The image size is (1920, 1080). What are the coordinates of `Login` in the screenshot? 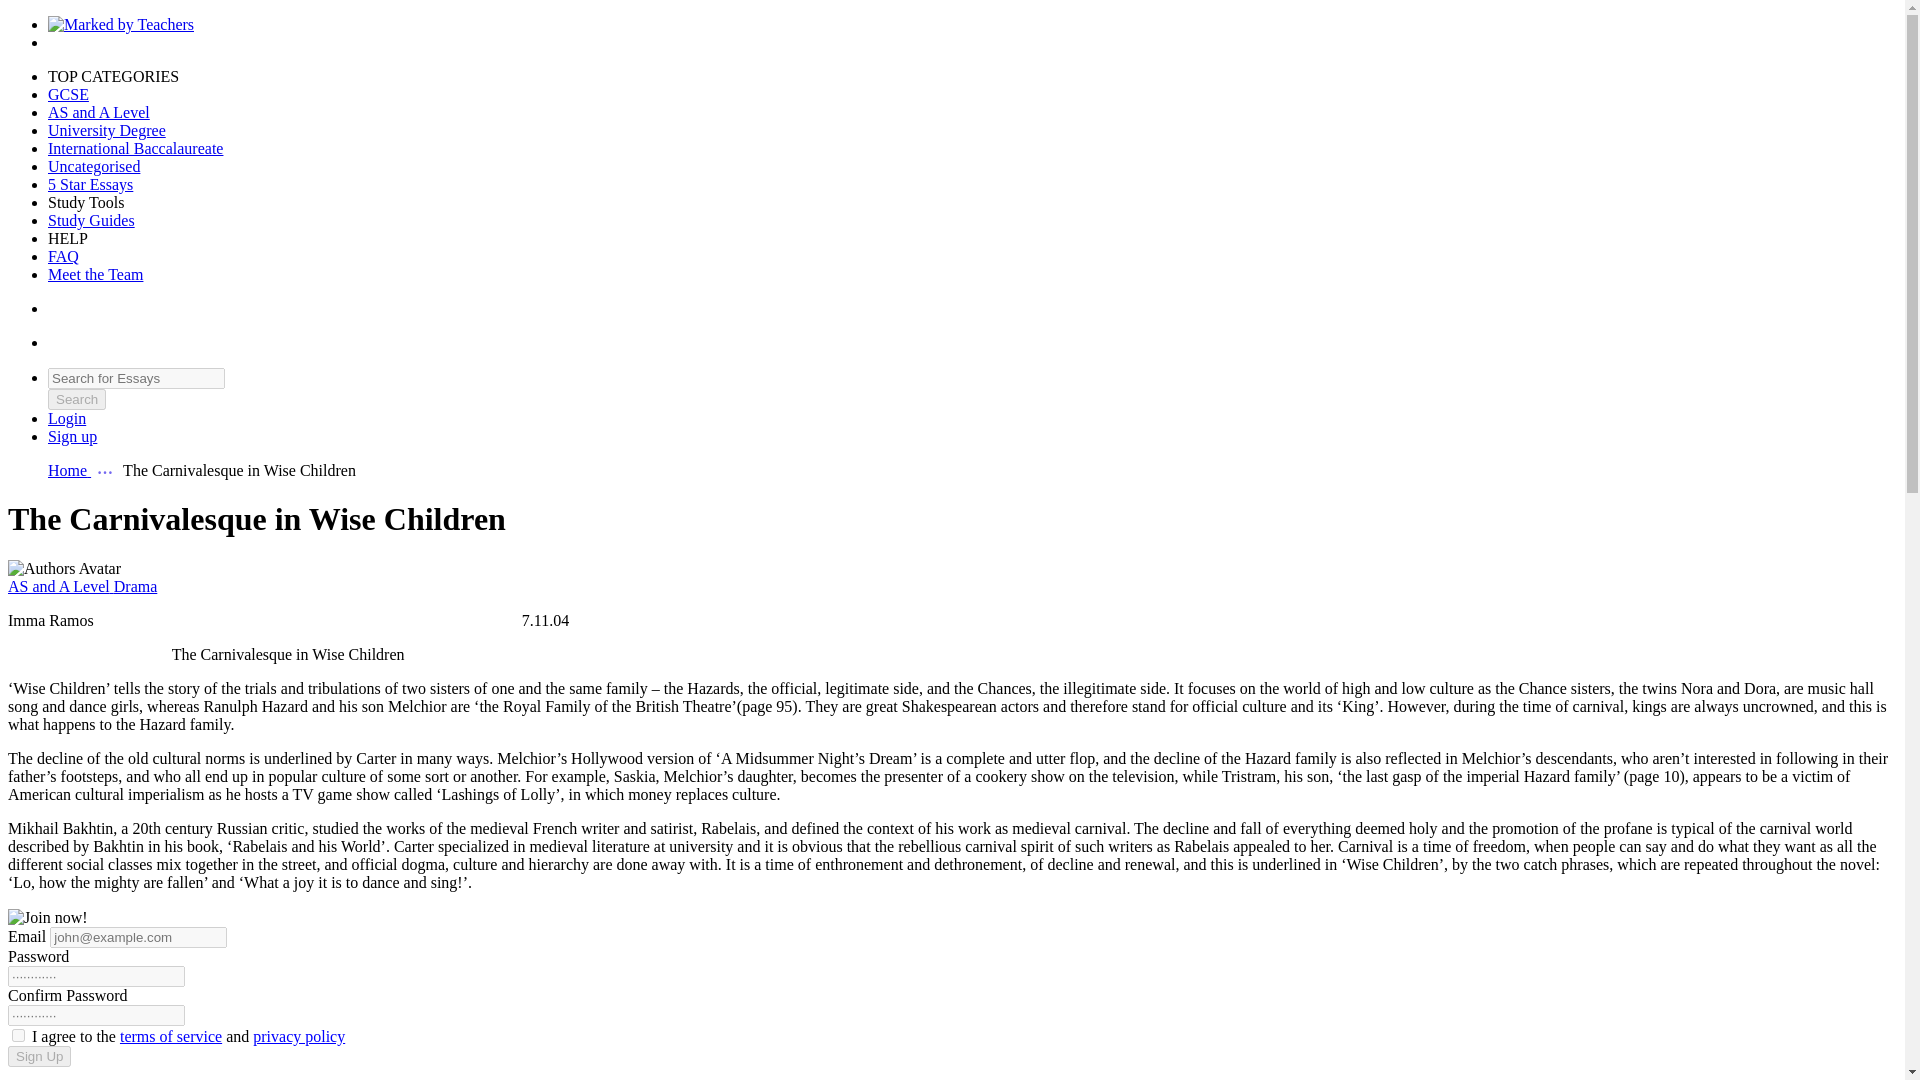 It's located at (67, 418).